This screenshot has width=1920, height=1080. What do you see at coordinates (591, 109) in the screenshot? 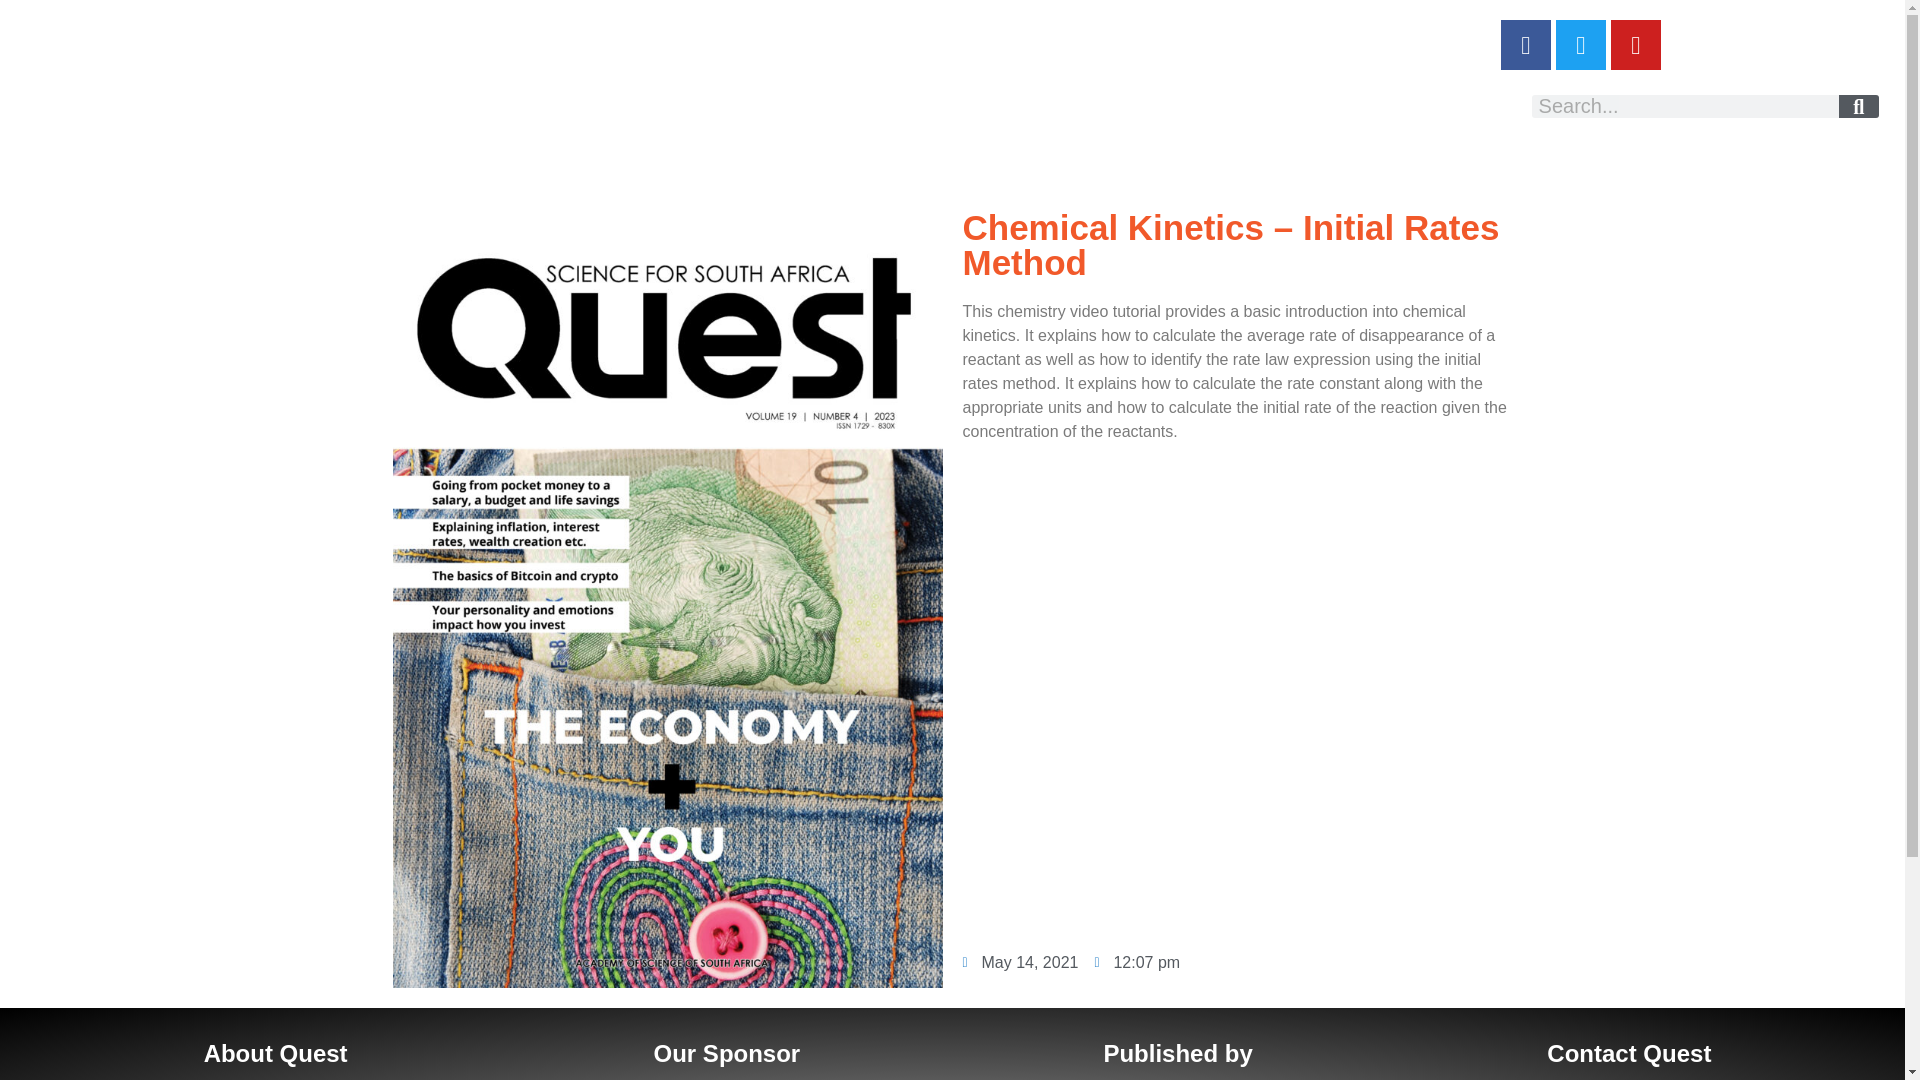
I see `Contact Us` at bounding box center [591, 109].